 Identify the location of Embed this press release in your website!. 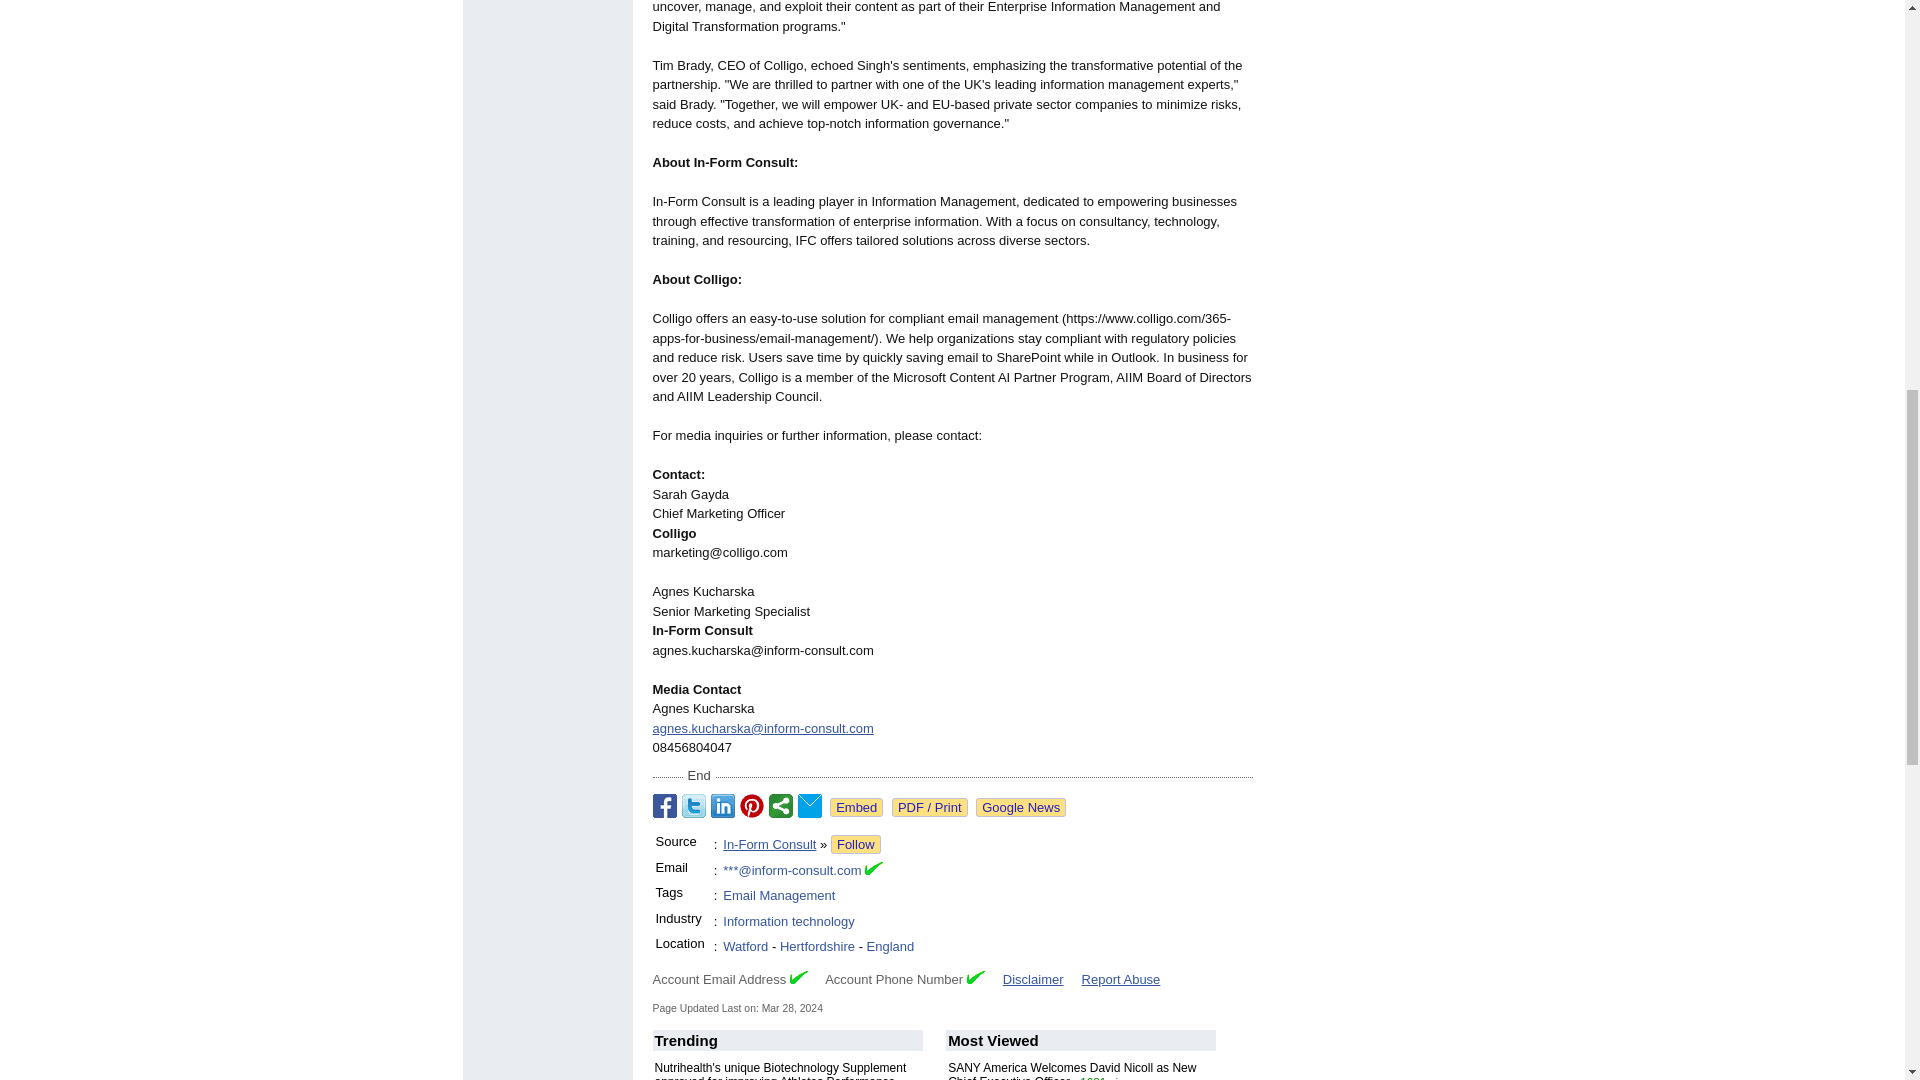
(856, 807).